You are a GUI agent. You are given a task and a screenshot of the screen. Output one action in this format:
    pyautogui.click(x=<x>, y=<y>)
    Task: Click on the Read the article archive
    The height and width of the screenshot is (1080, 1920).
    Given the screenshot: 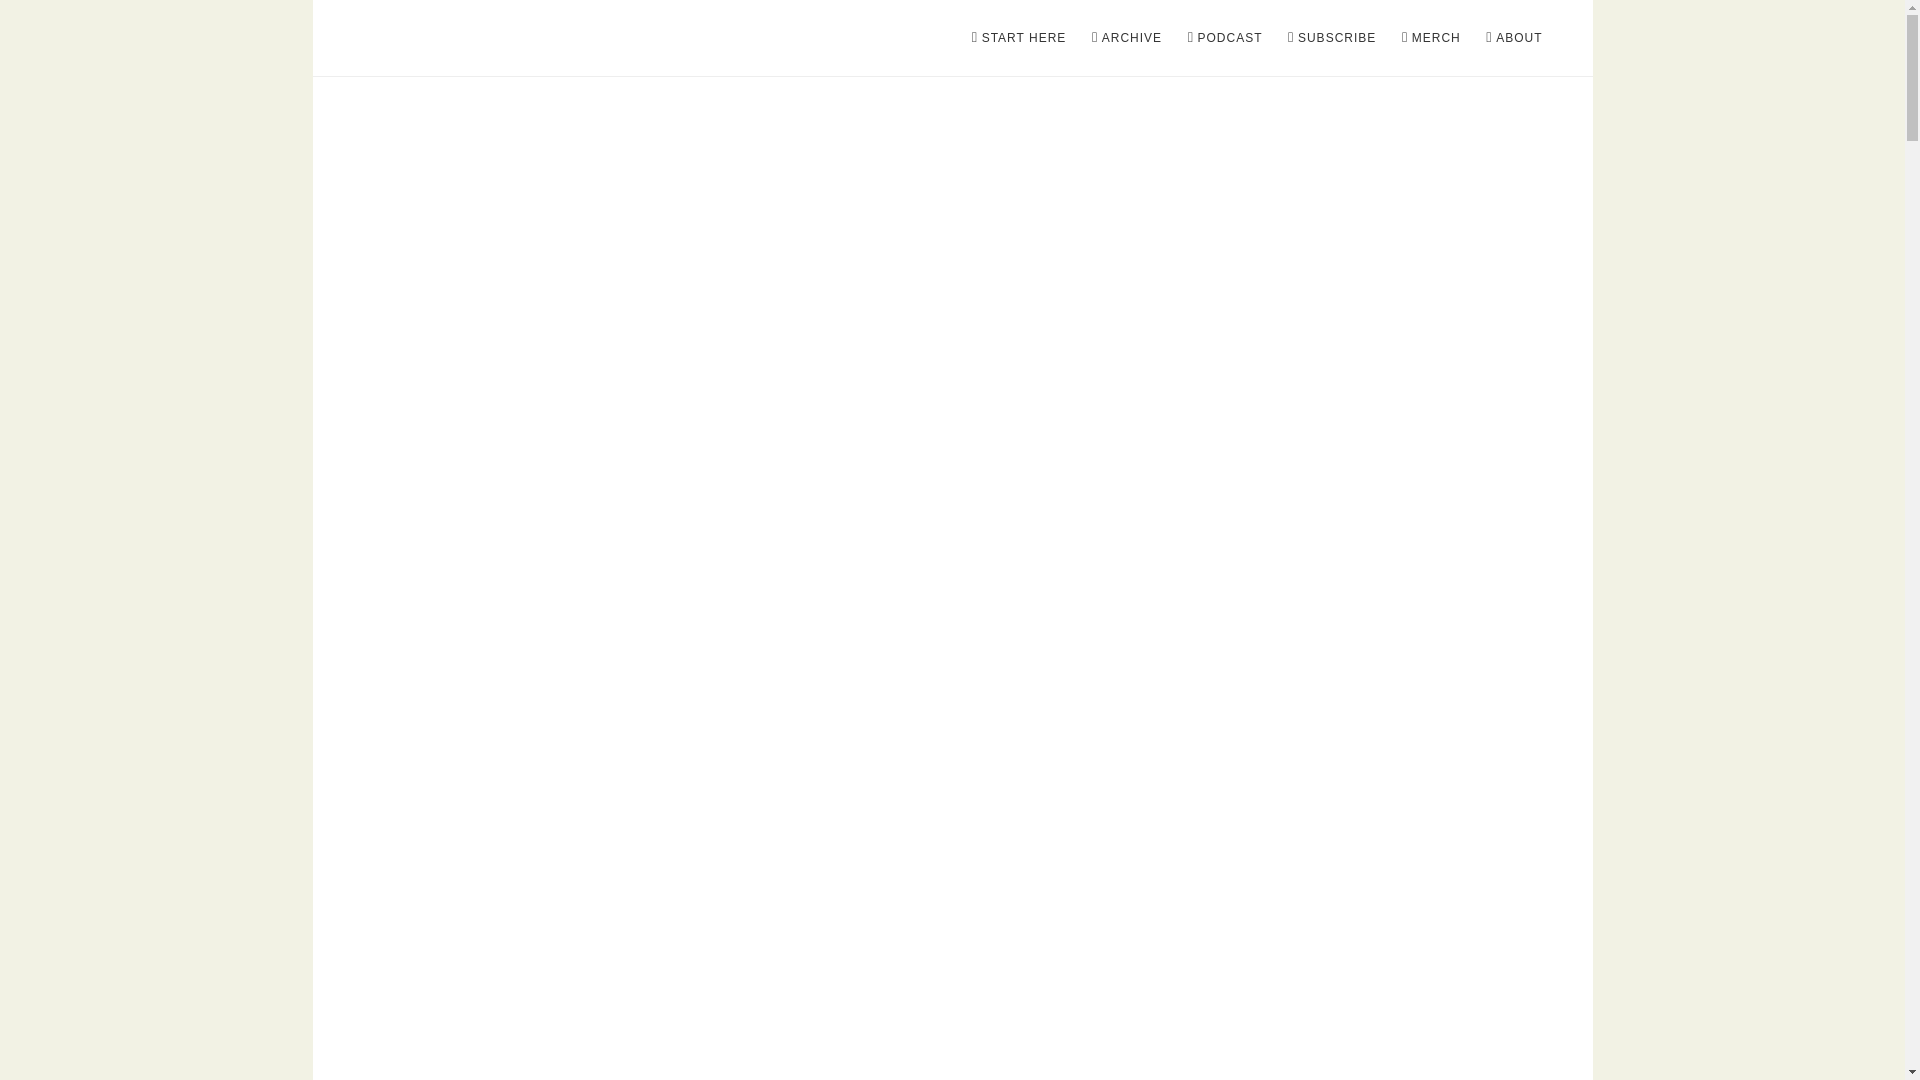 What is the action you would take?
    pyautogui.click(x=1126, y=38)
    